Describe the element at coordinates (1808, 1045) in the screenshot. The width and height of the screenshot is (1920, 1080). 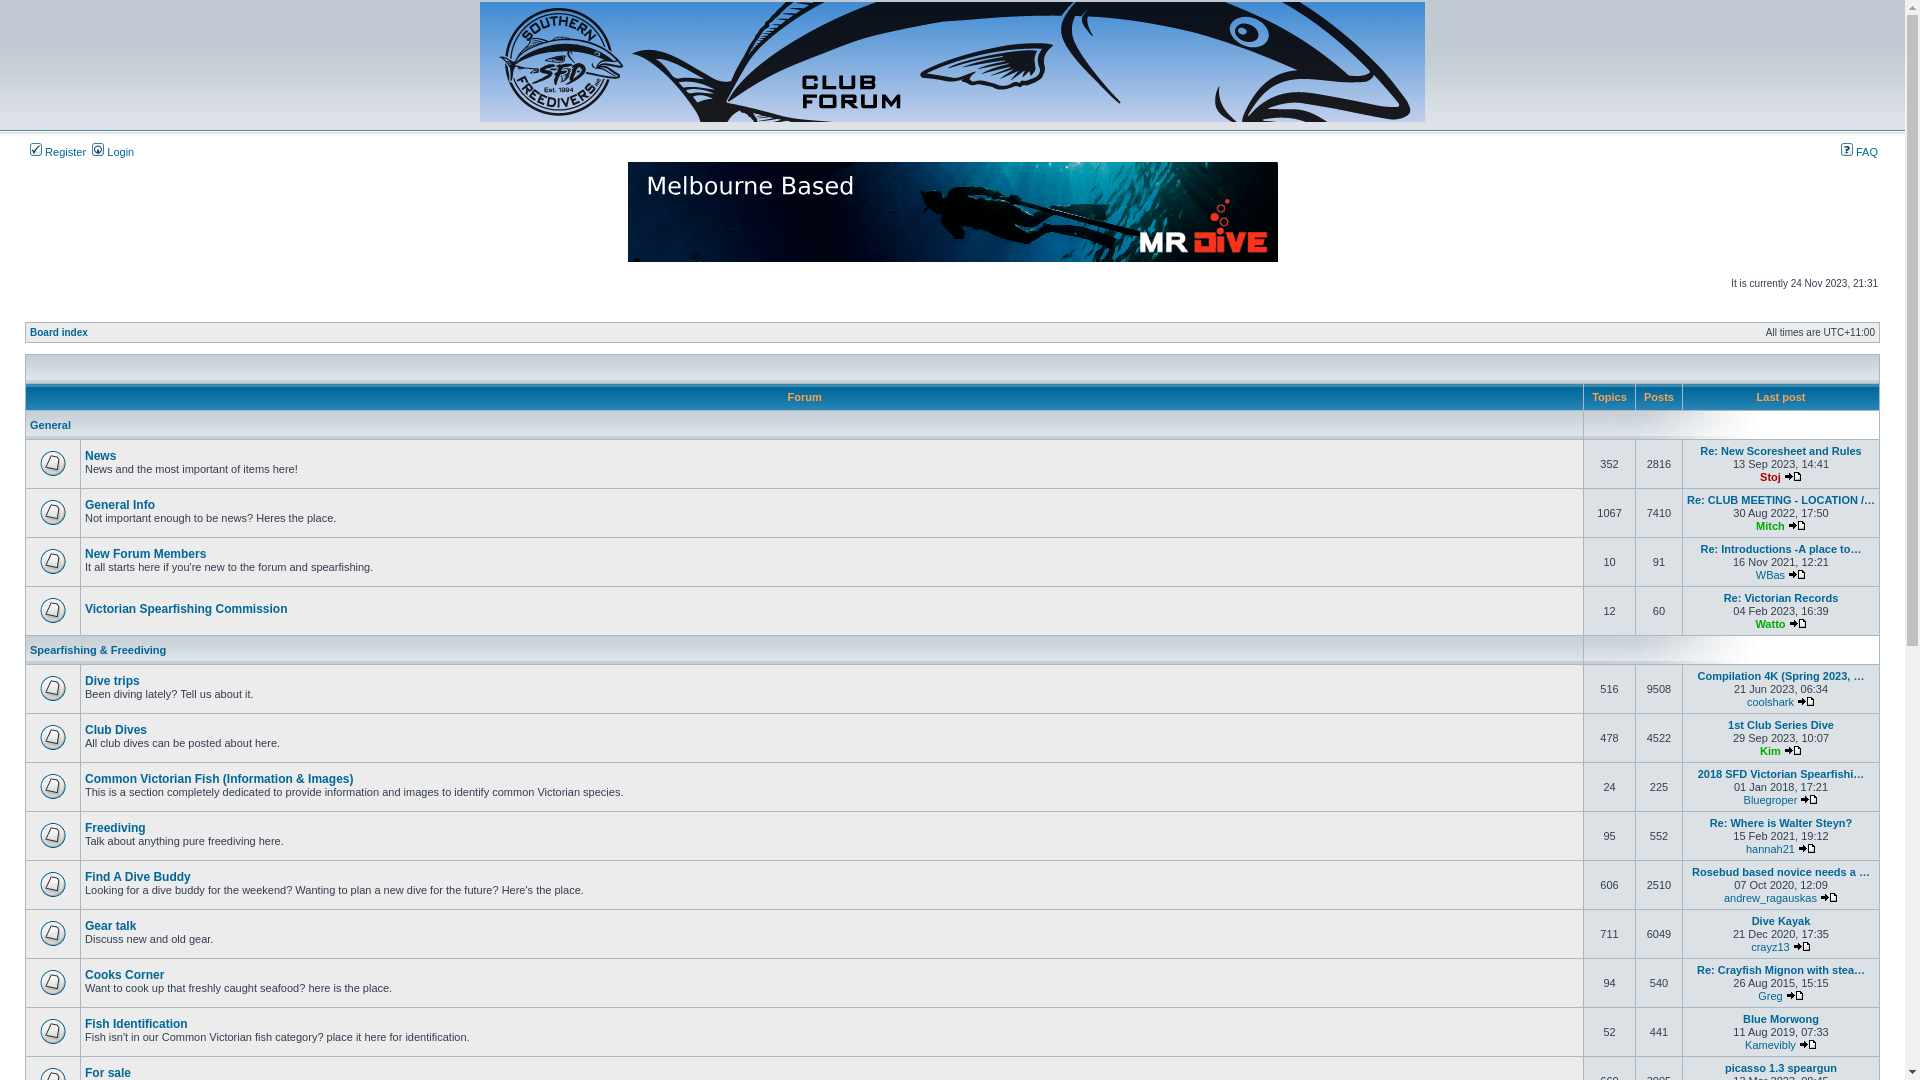
I see `View the latest post` at that location.